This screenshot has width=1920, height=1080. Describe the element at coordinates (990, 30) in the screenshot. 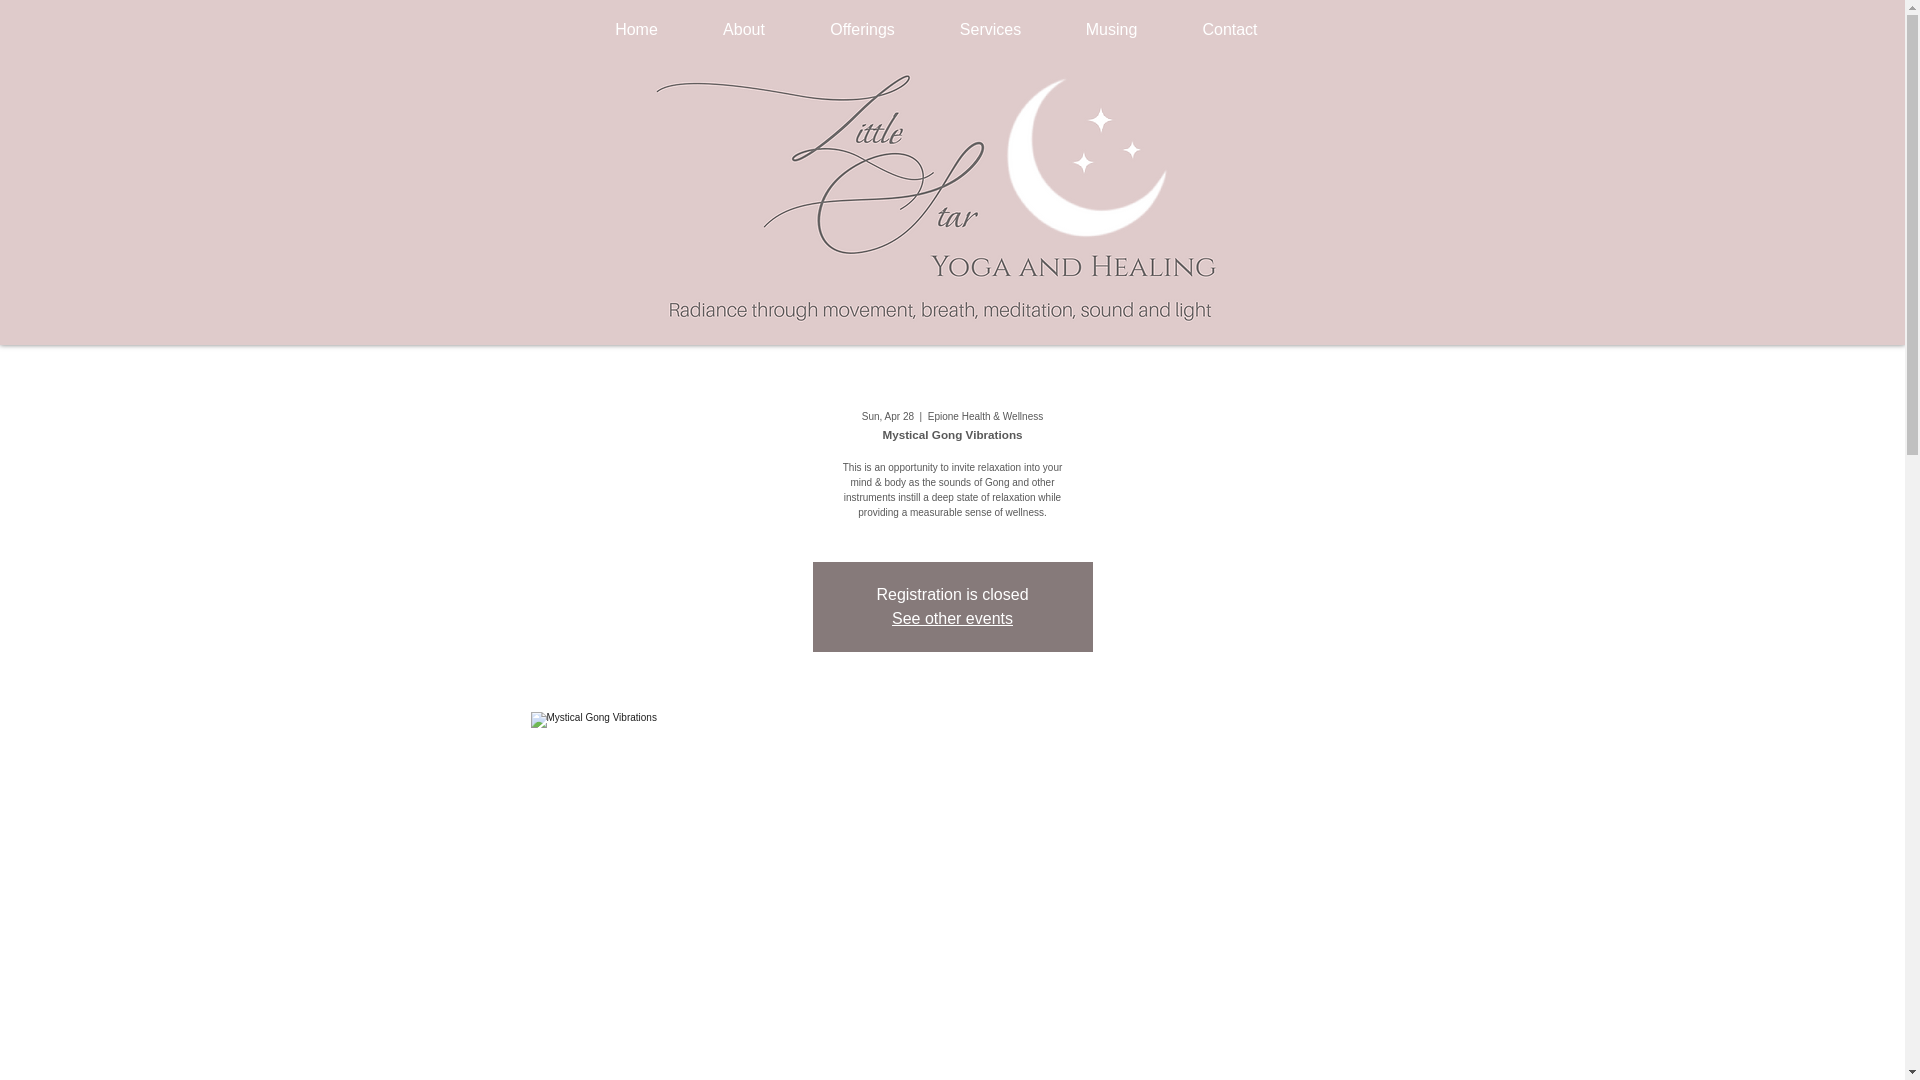

I see `Services` at that location.